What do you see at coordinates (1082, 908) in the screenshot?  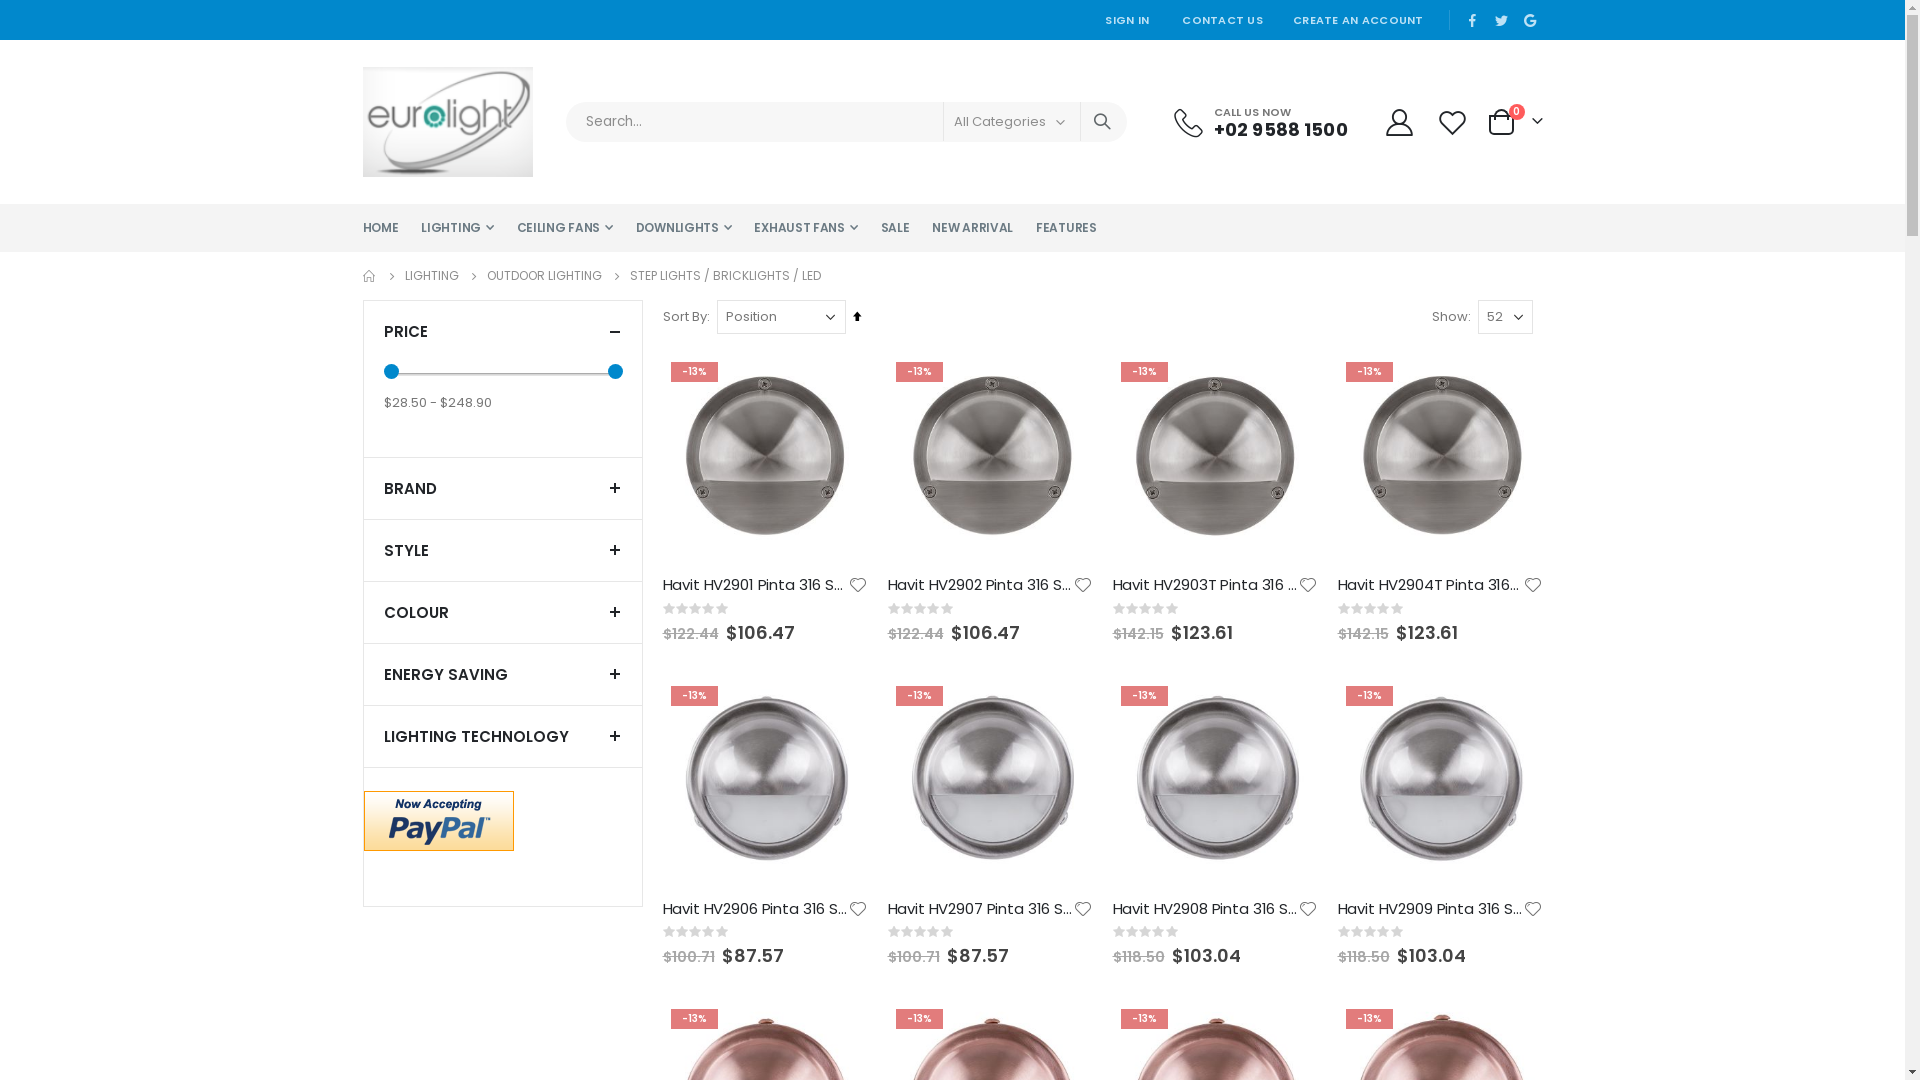 I see `Add to Wish List` at bounding box center [1082, 908].